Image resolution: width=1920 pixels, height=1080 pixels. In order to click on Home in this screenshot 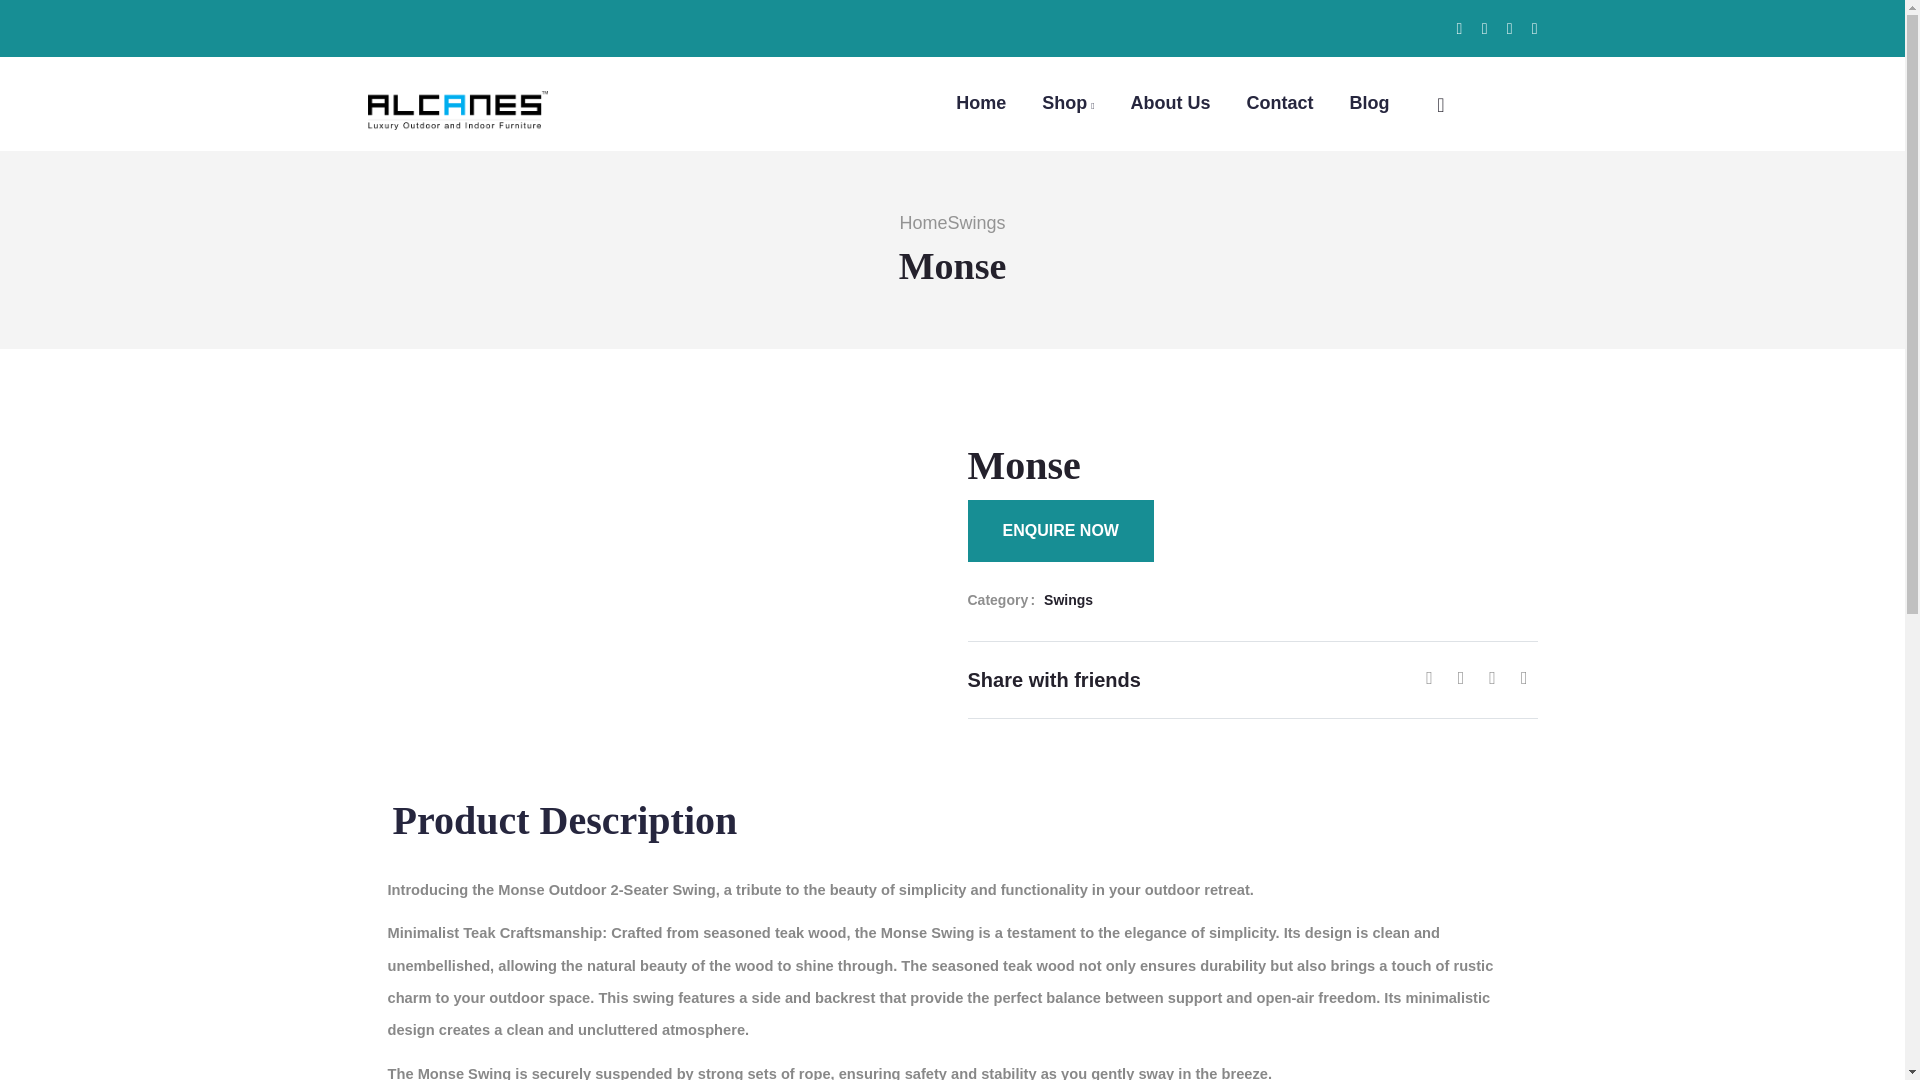, I will do `click(458, 98)`.